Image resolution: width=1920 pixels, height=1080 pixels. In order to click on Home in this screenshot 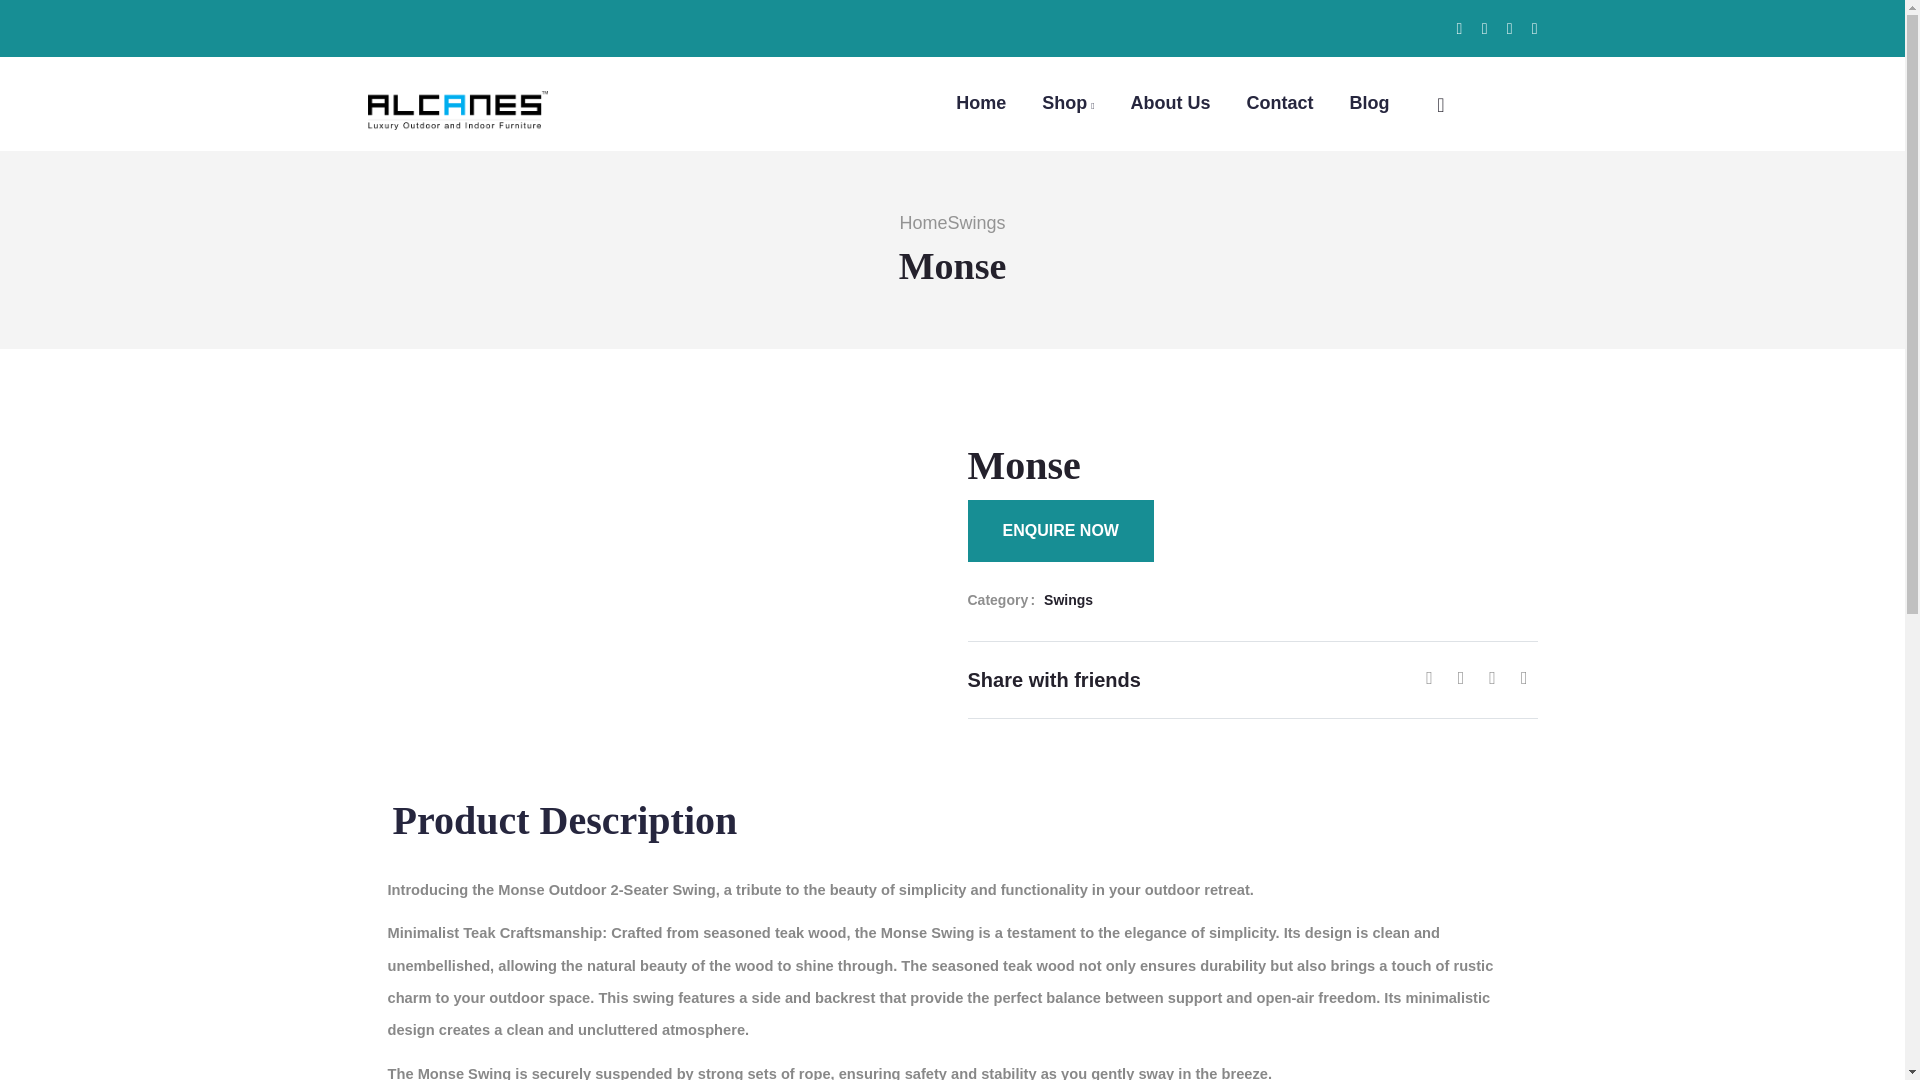, I will do `click(458, 98)`.